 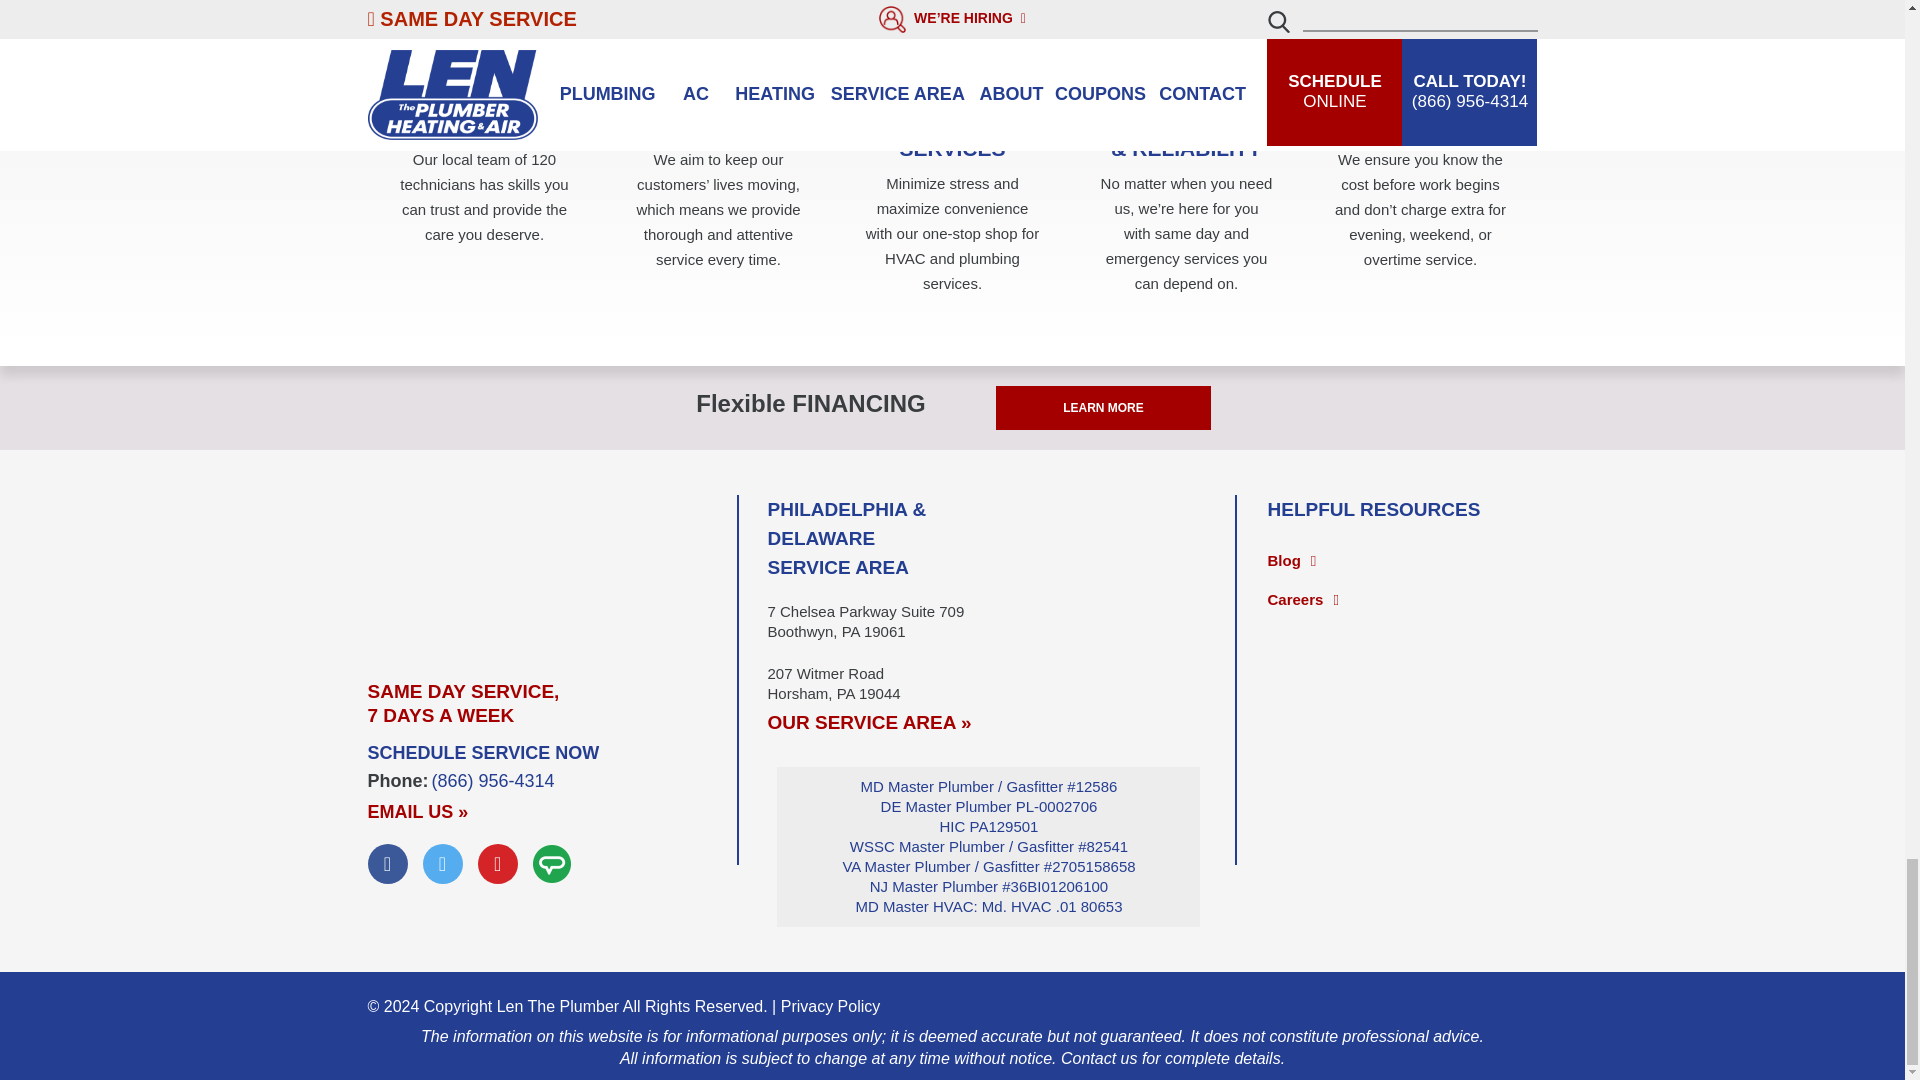 I want to click on Phone Number, so click(x=493, y=780).